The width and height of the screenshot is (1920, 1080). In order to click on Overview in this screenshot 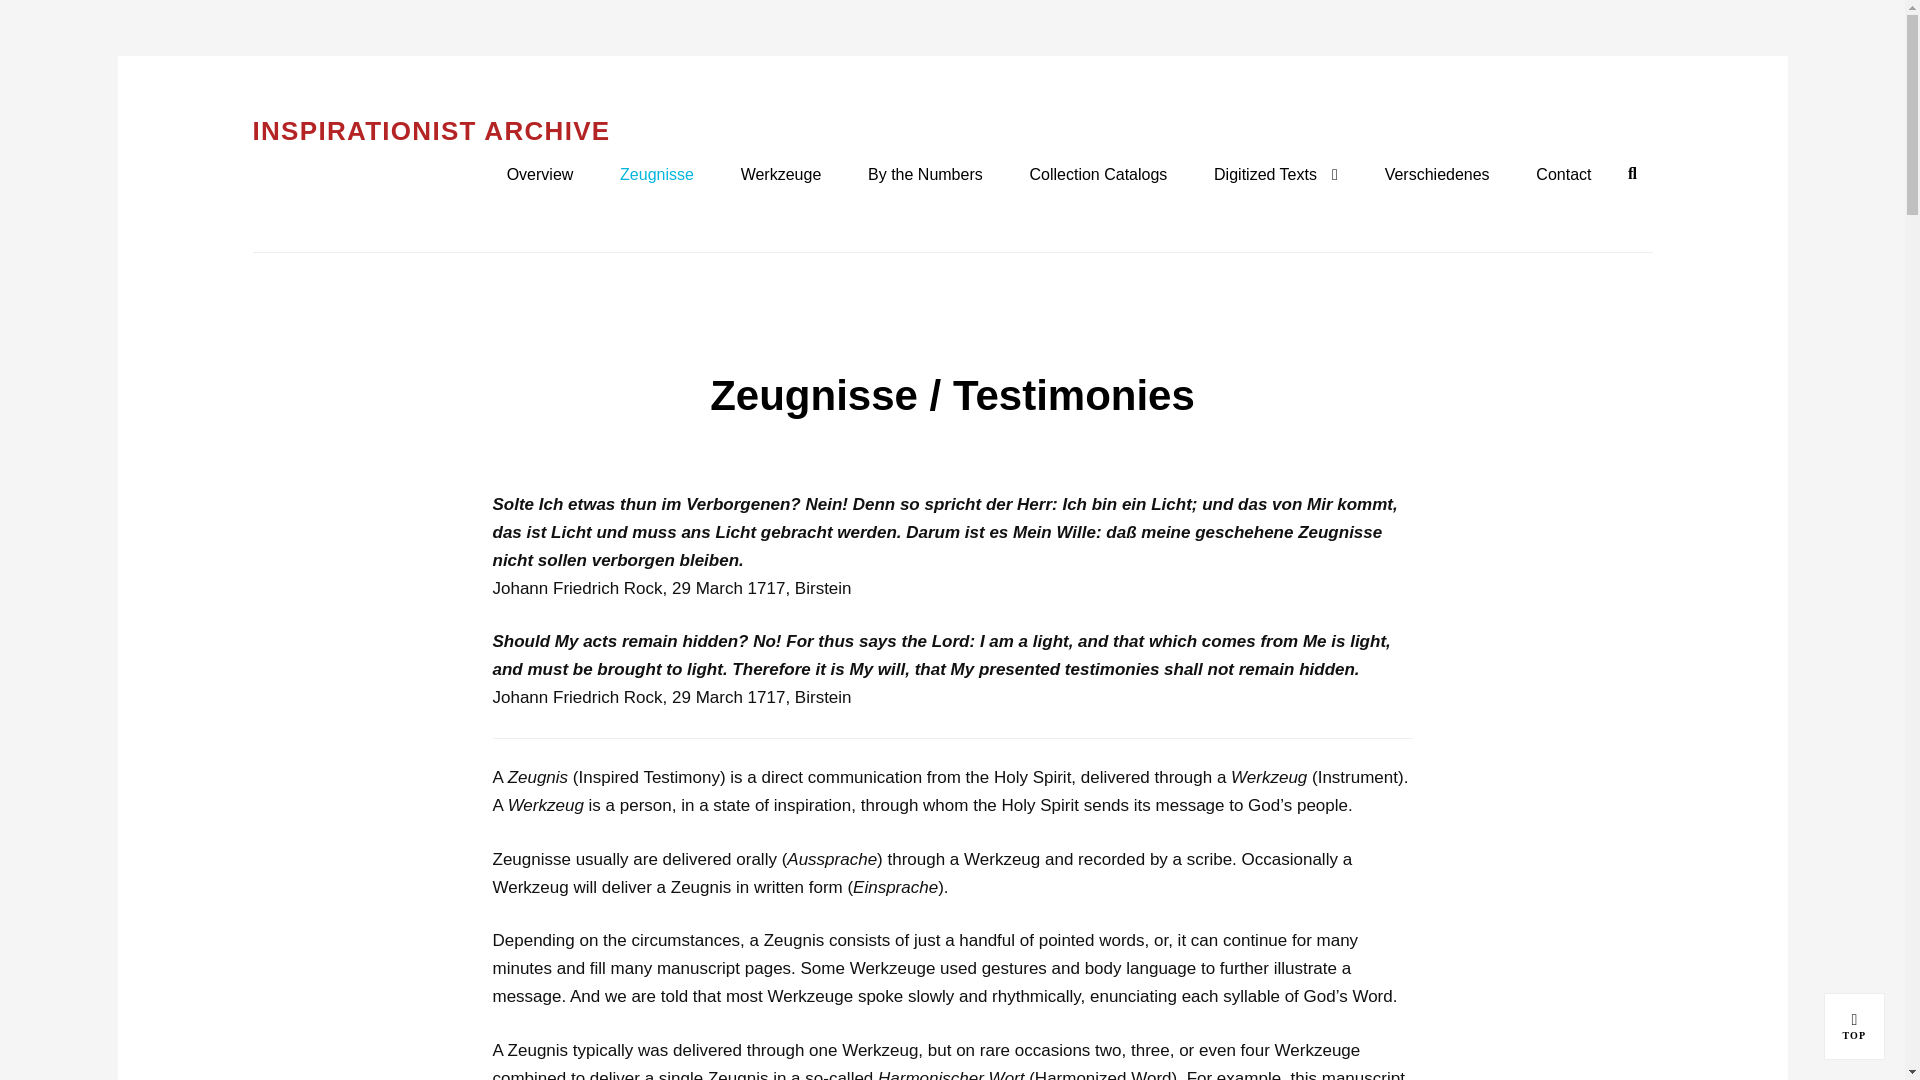, I will do `click(1564, 176)`.